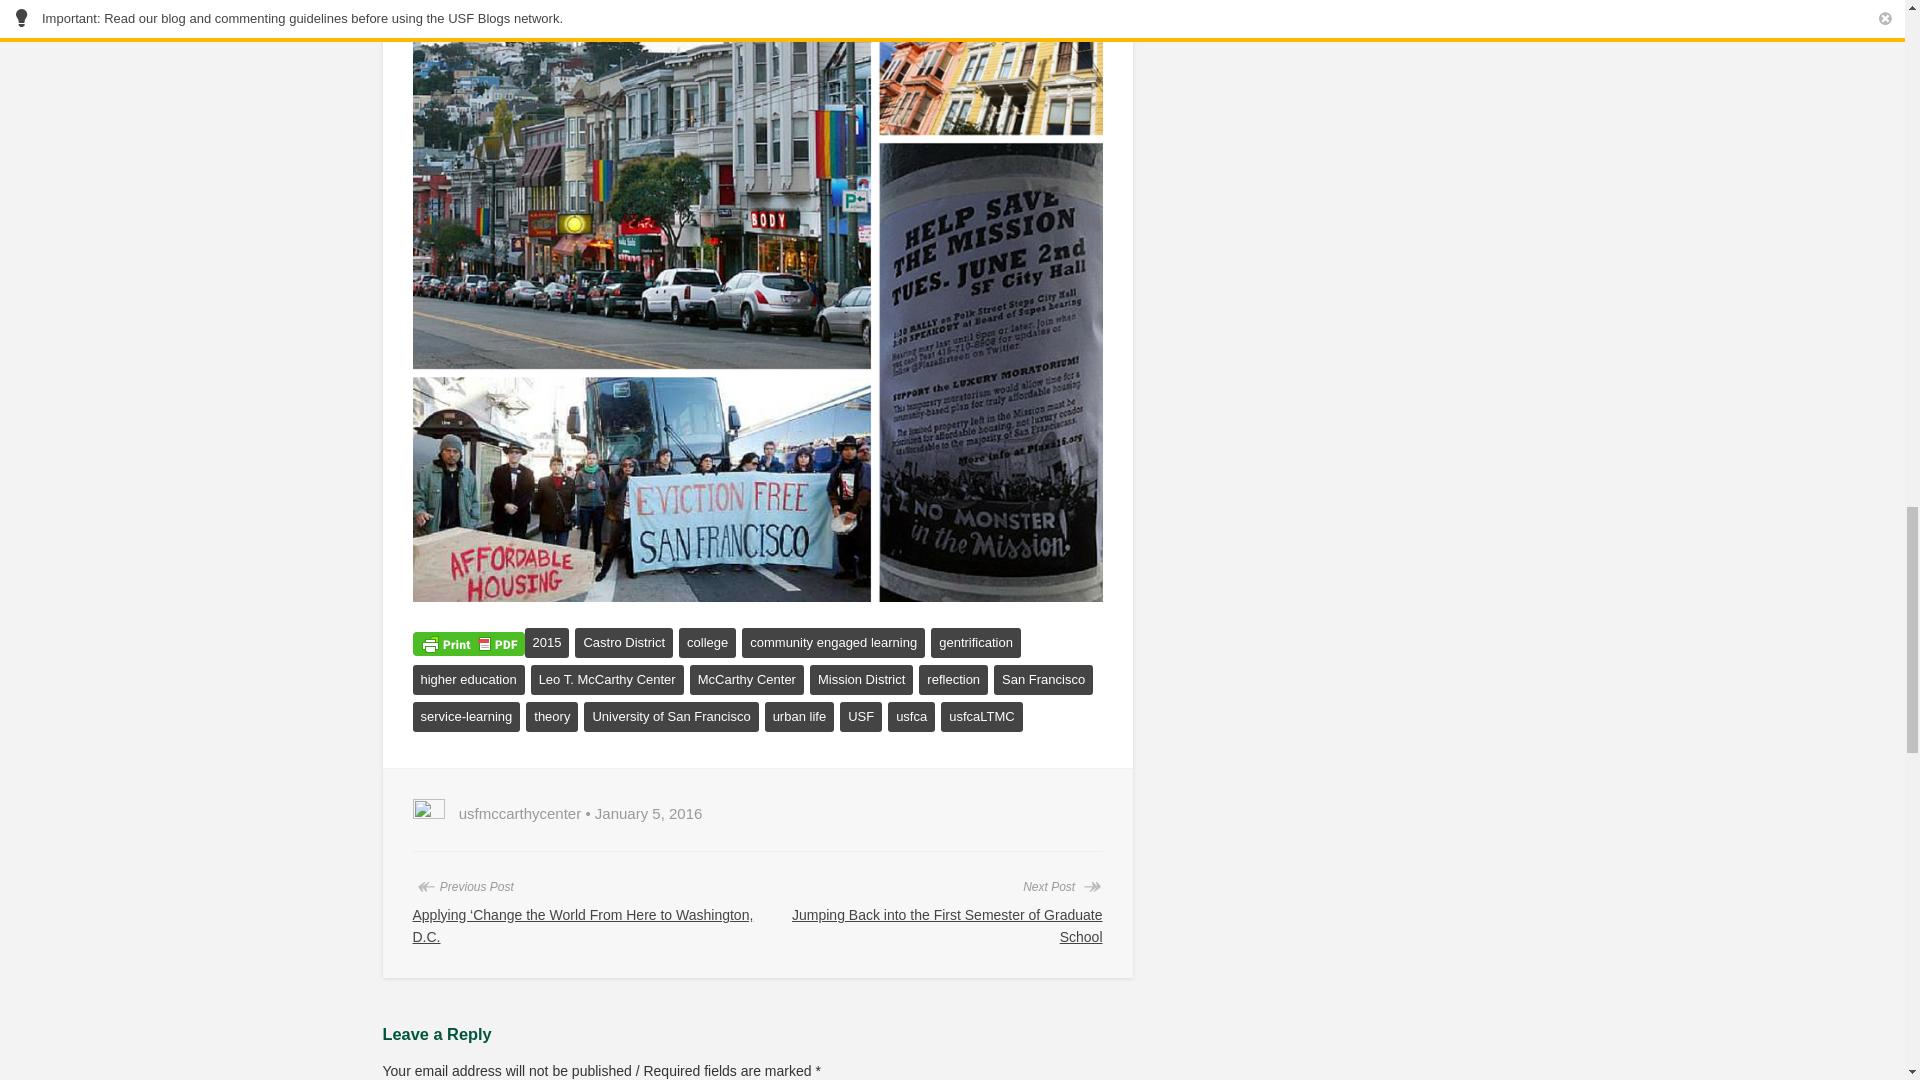  I want to click on Castro District, so click(624, 642).